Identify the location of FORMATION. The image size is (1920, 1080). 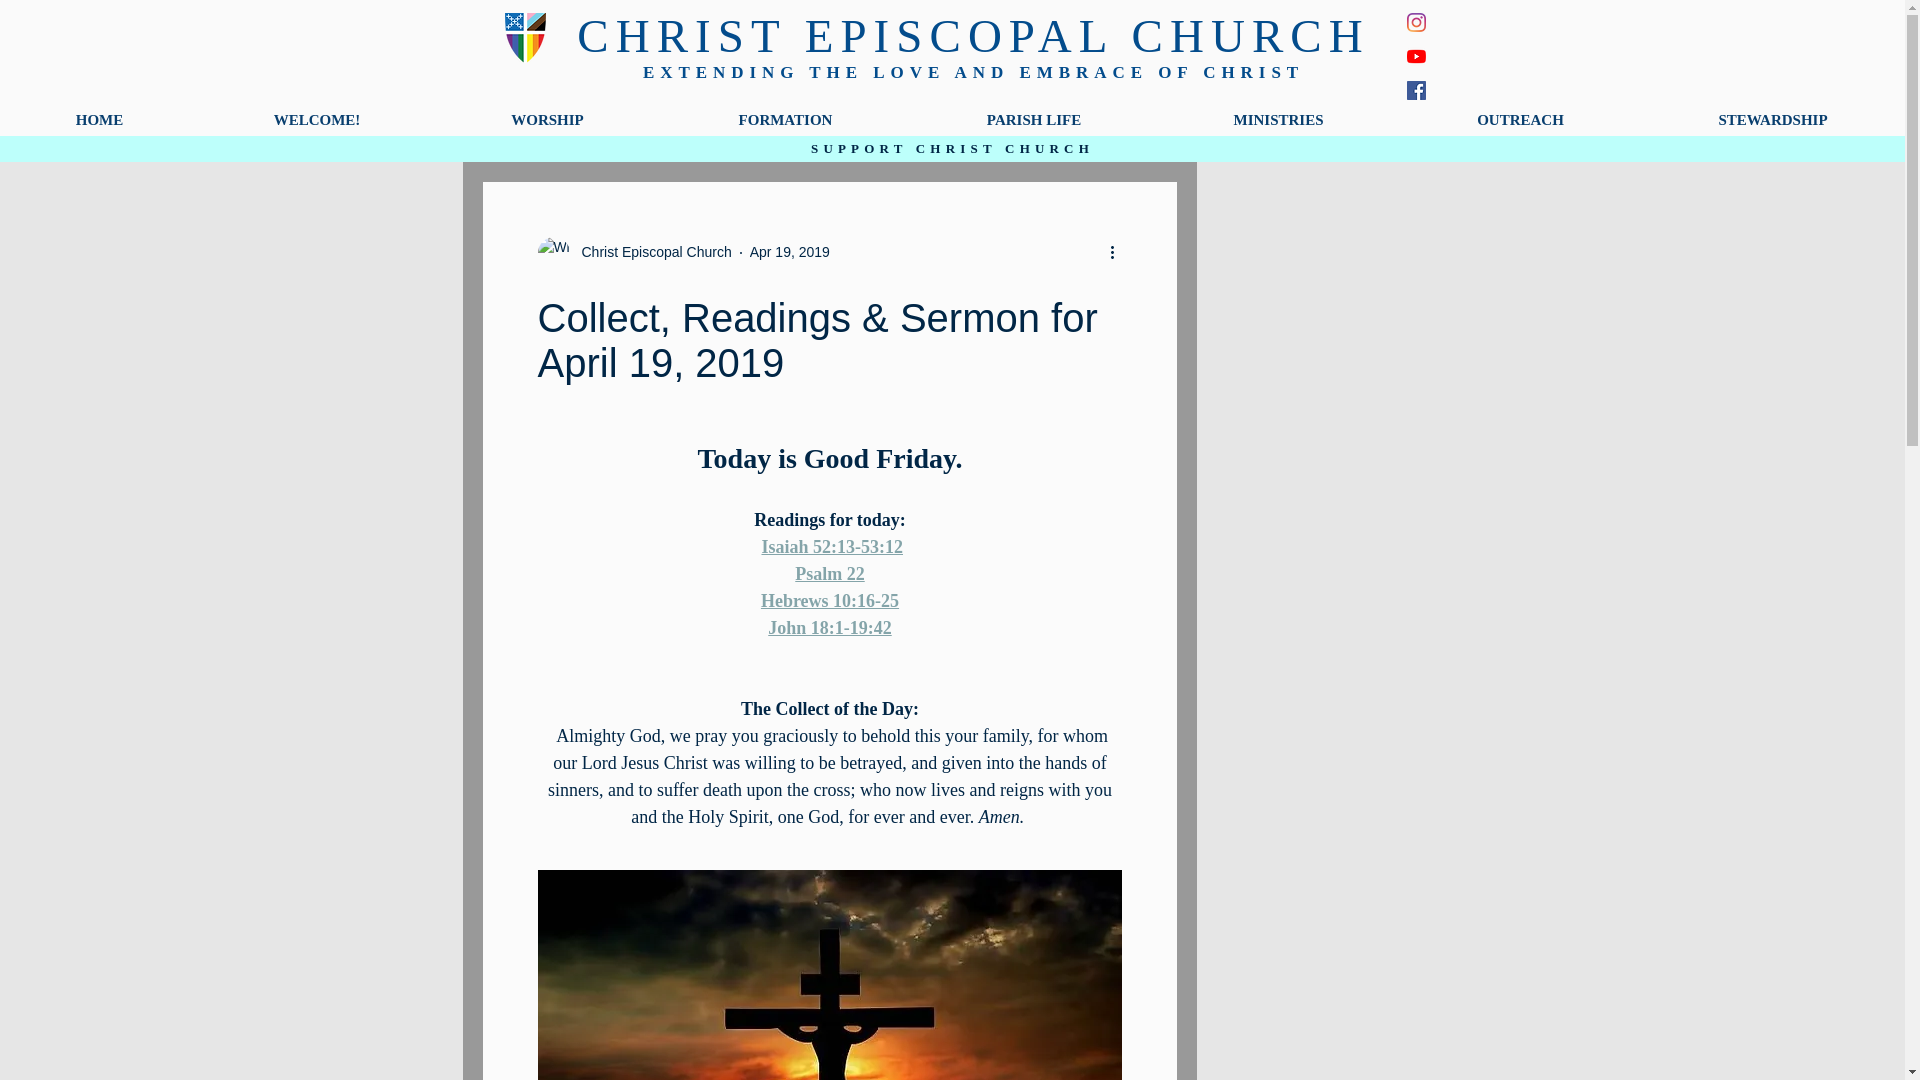
(785, 119).